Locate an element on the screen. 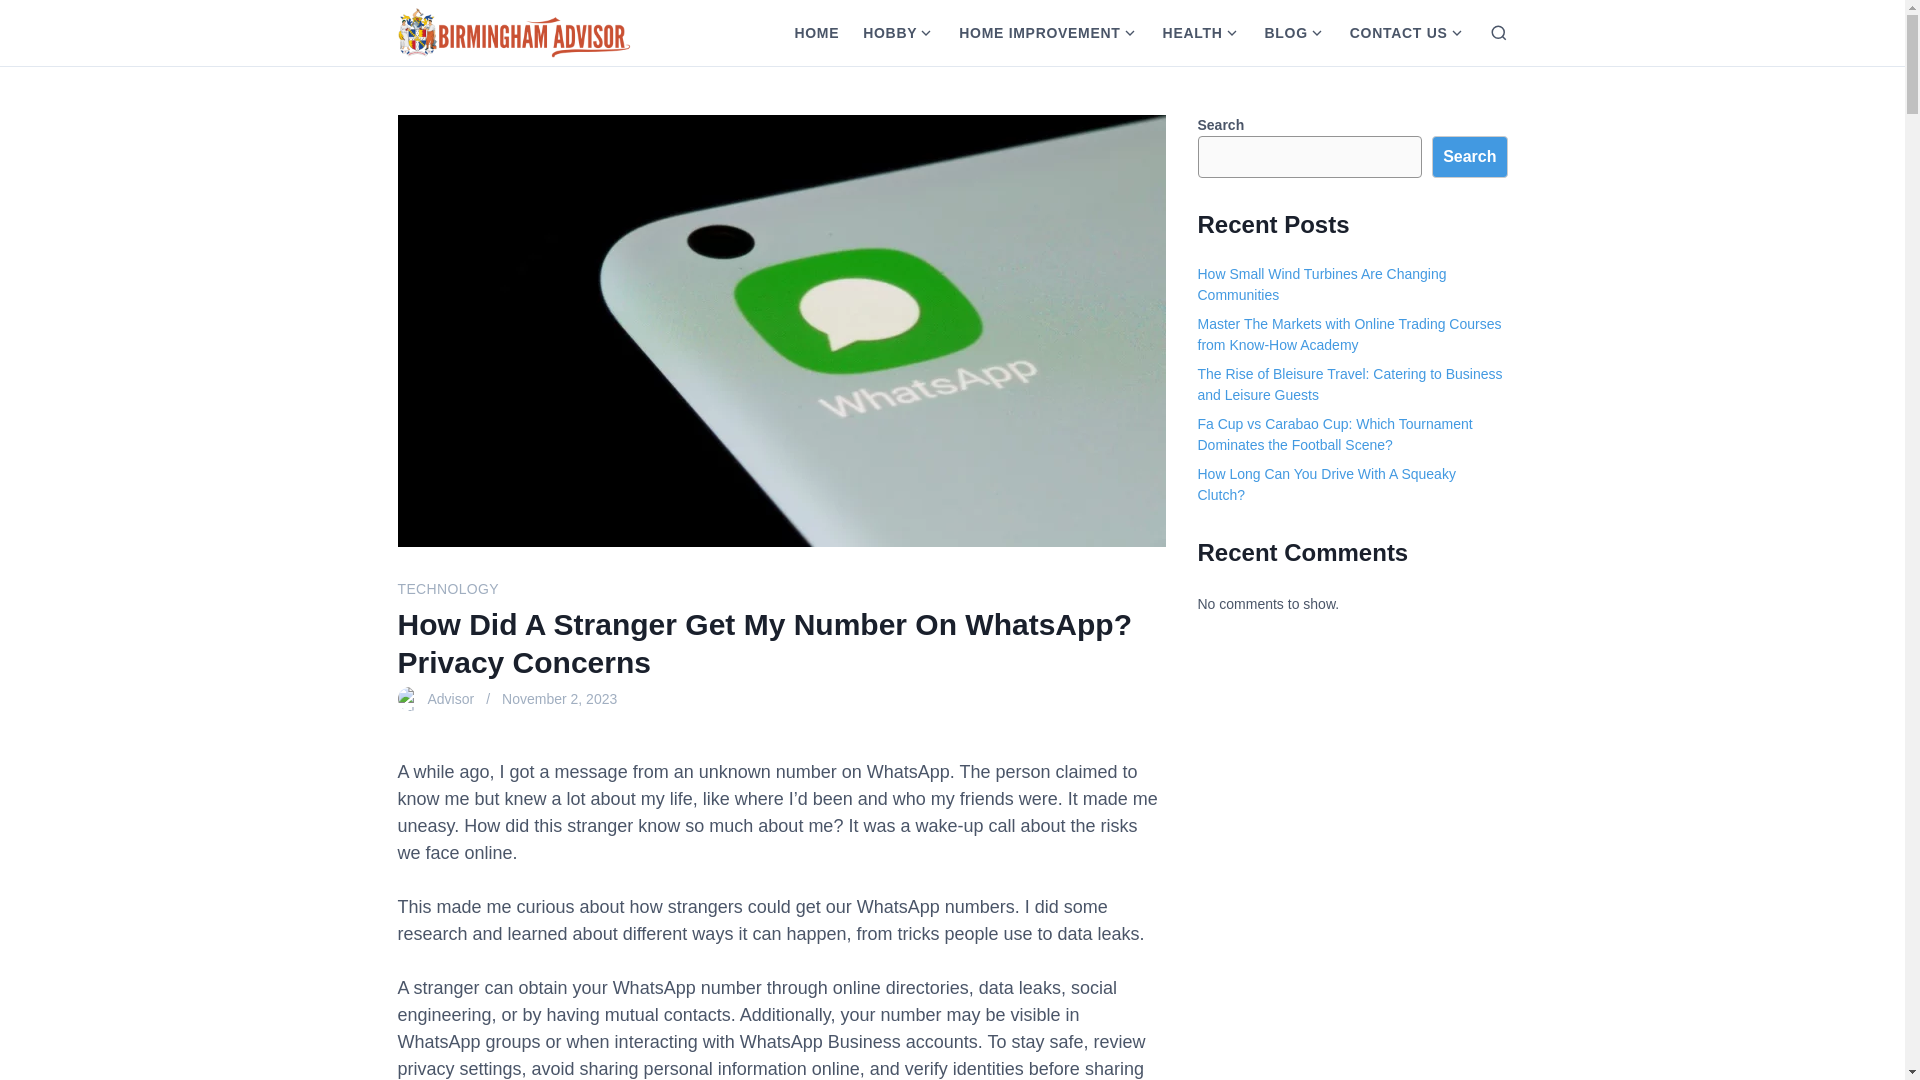 This screenshot has width=1920, height=1080. BLOG is located at coordinates (1280, 32).